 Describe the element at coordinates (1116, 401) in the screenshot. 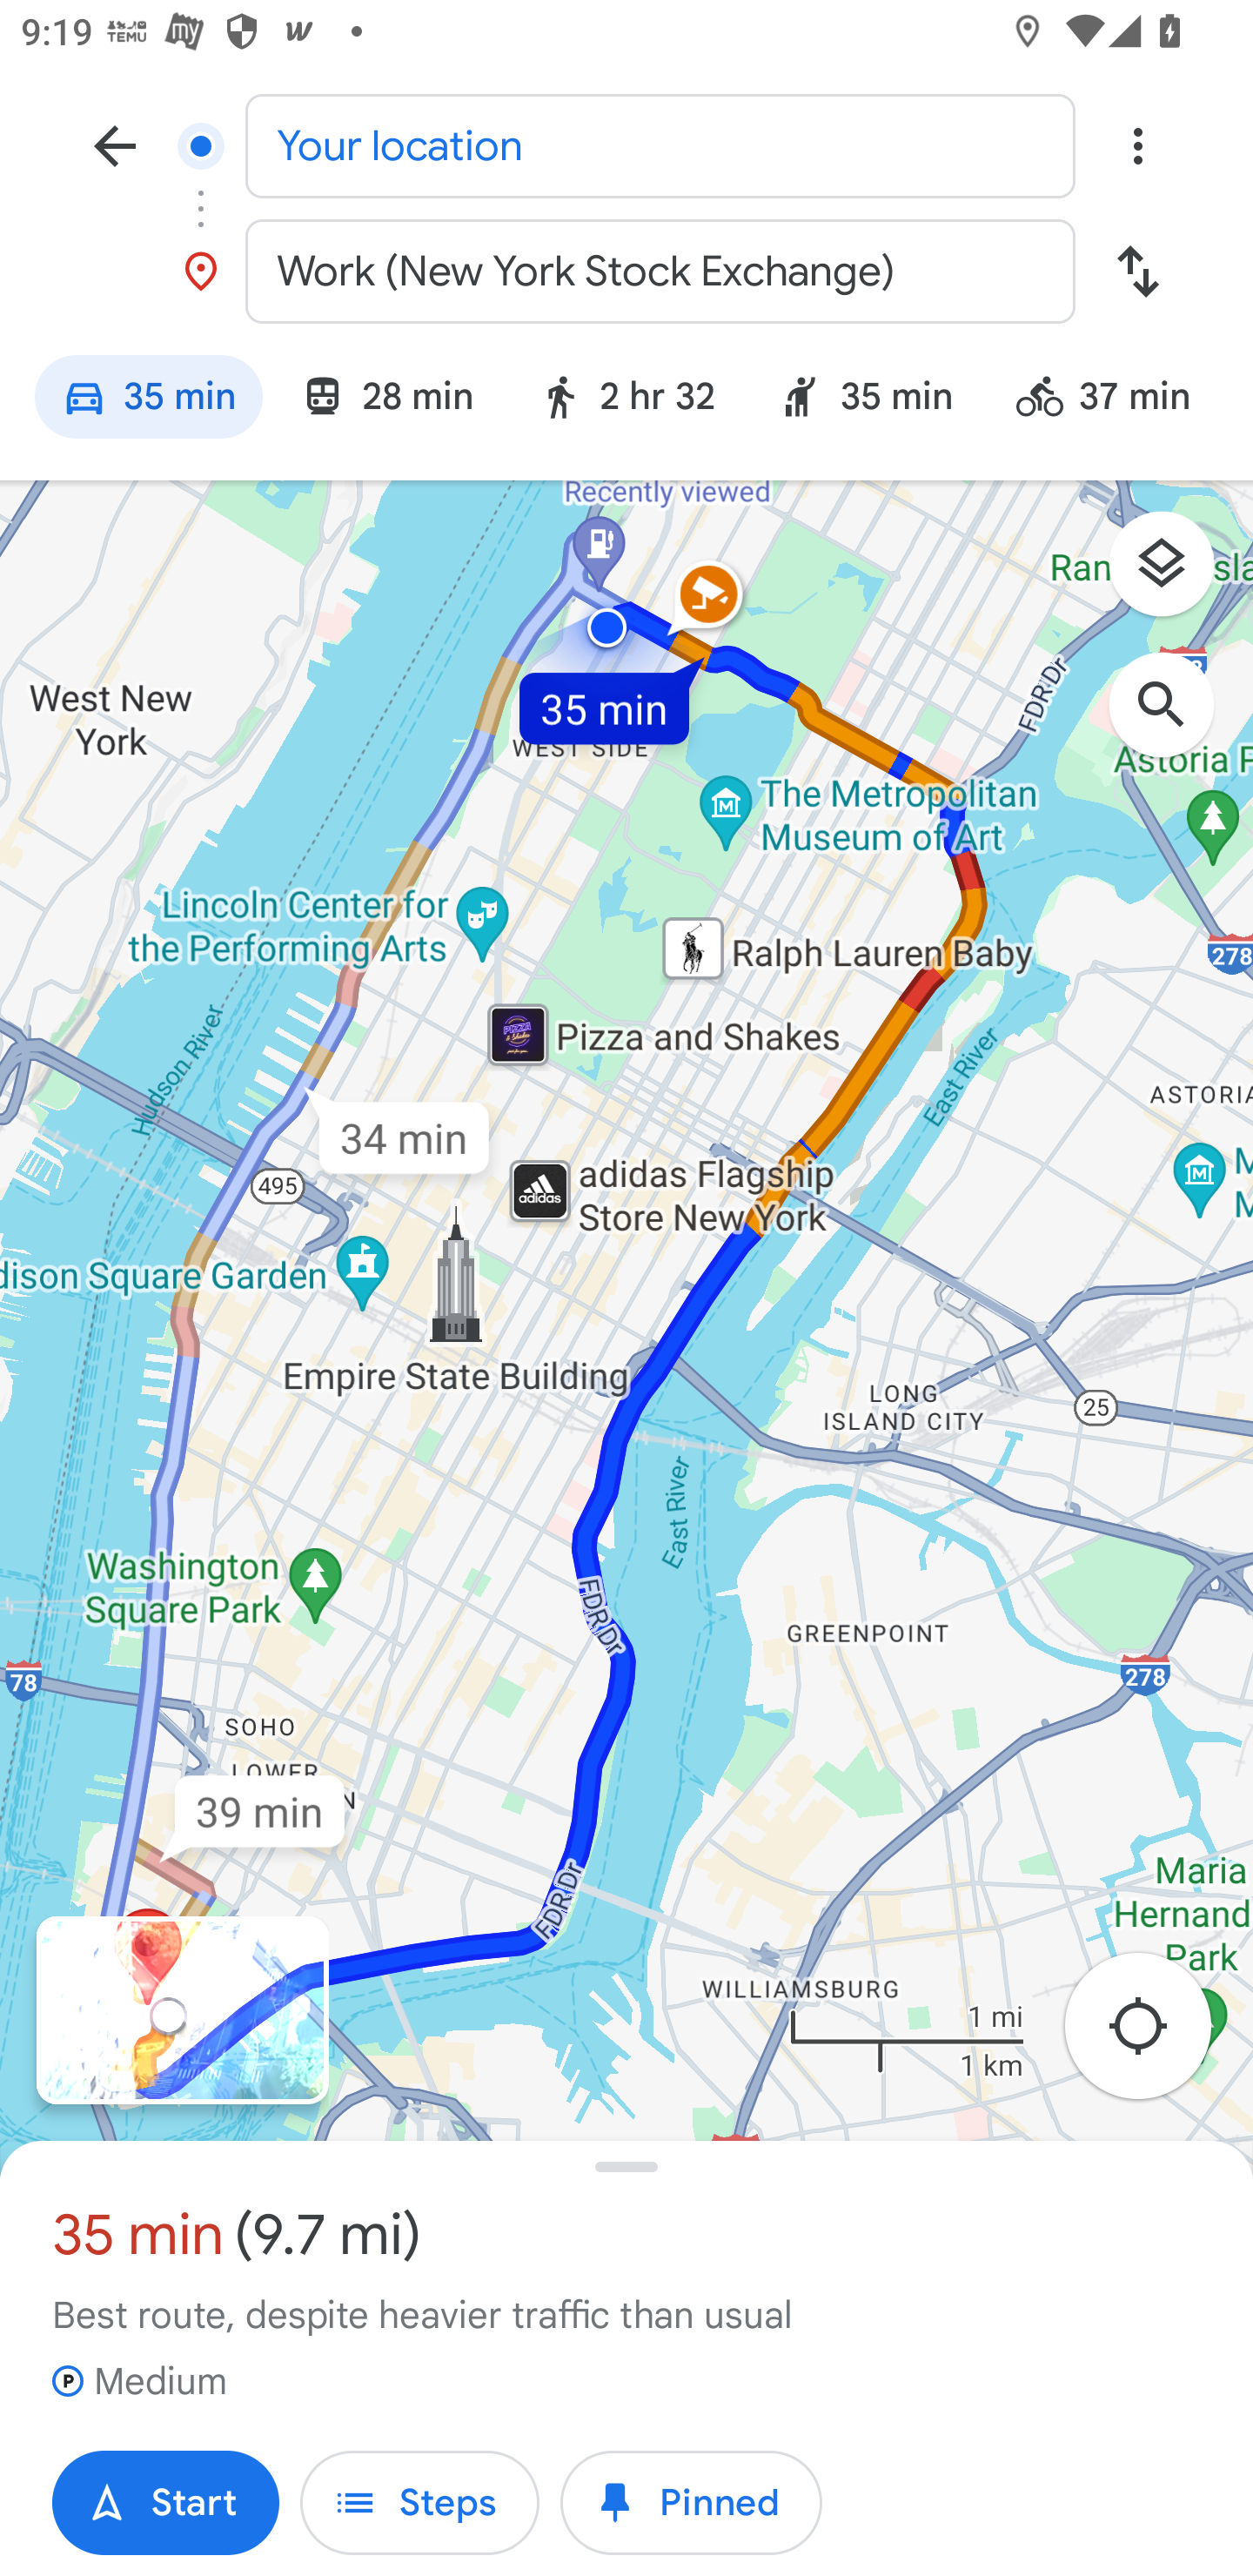

I see `Bicycling mode: 37 min 37 min` at that location.